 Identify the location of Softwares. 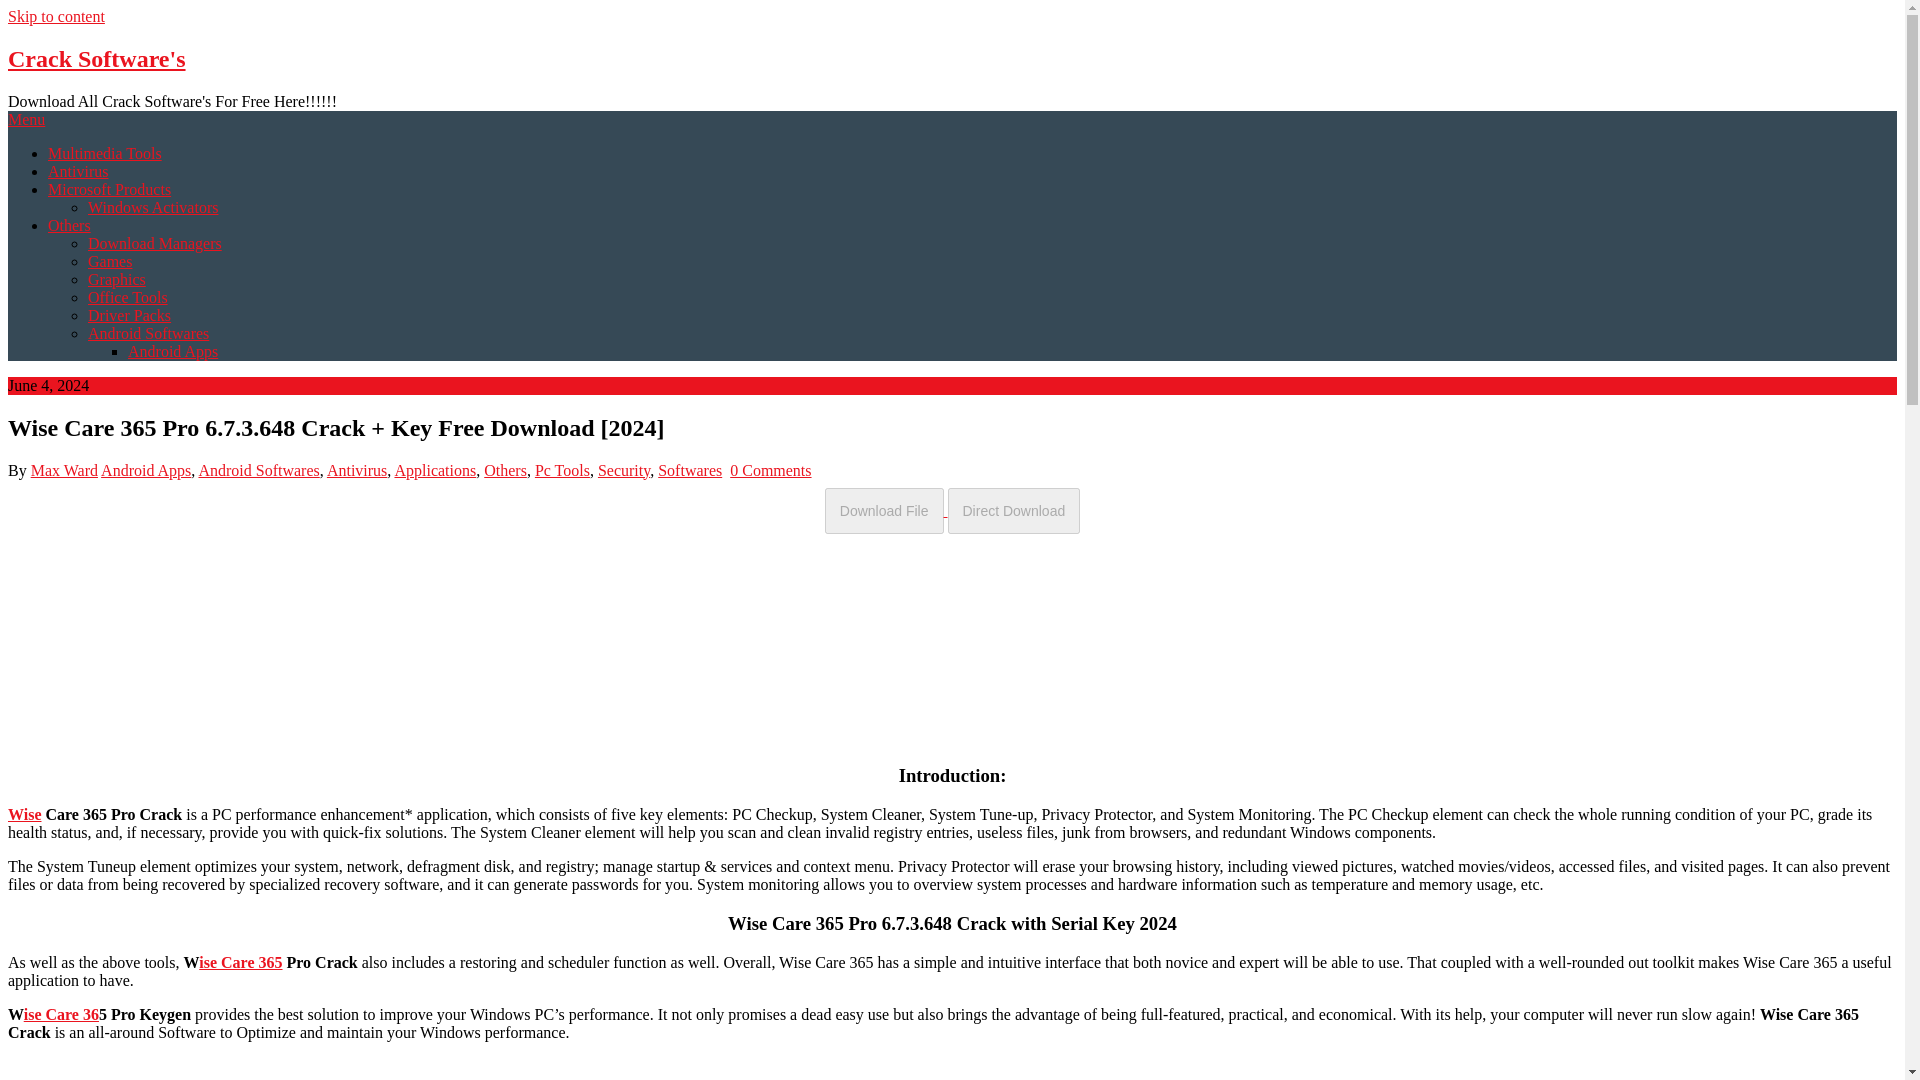
(690, 470).